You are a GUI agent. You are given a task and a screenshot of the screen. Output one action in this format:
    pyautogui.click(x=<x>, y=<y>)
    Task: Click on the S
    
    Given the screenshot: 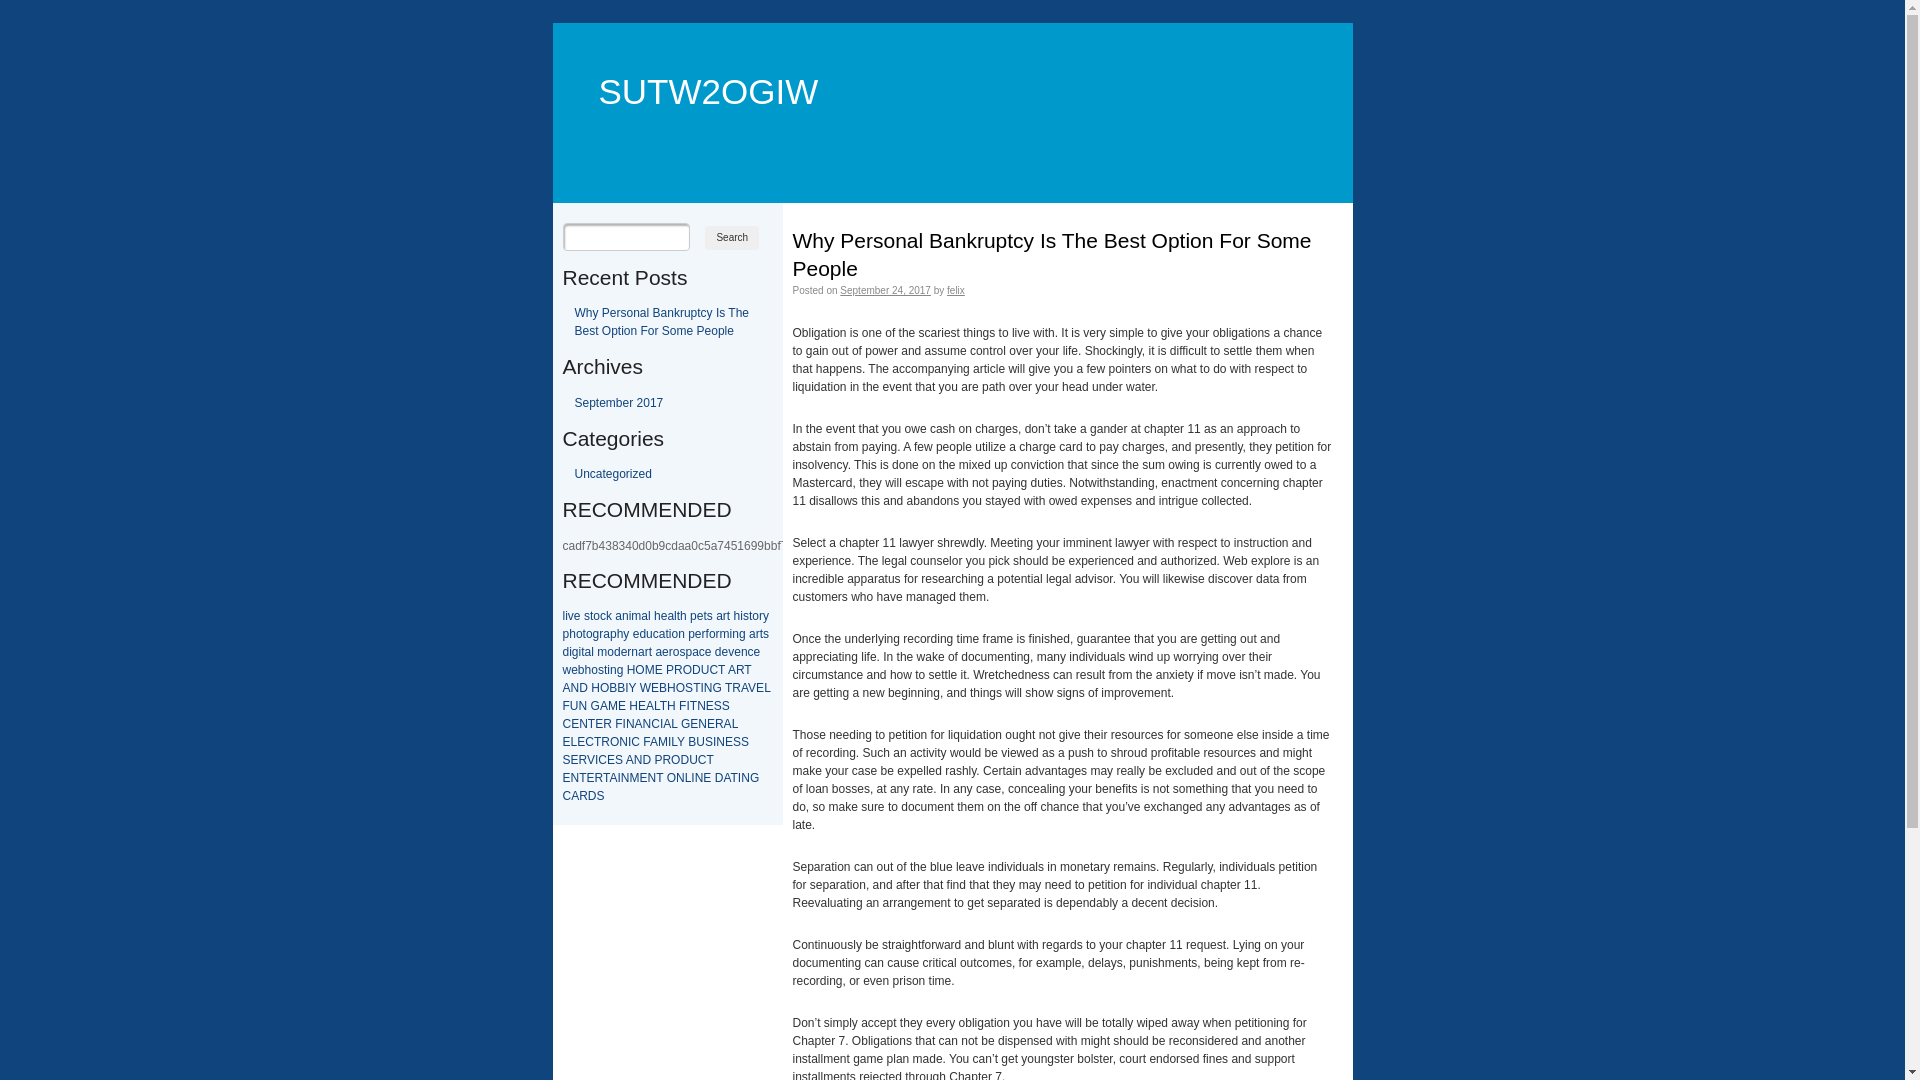 What is the action you would take?
    pyautogui.click(x=726, y=706)
    